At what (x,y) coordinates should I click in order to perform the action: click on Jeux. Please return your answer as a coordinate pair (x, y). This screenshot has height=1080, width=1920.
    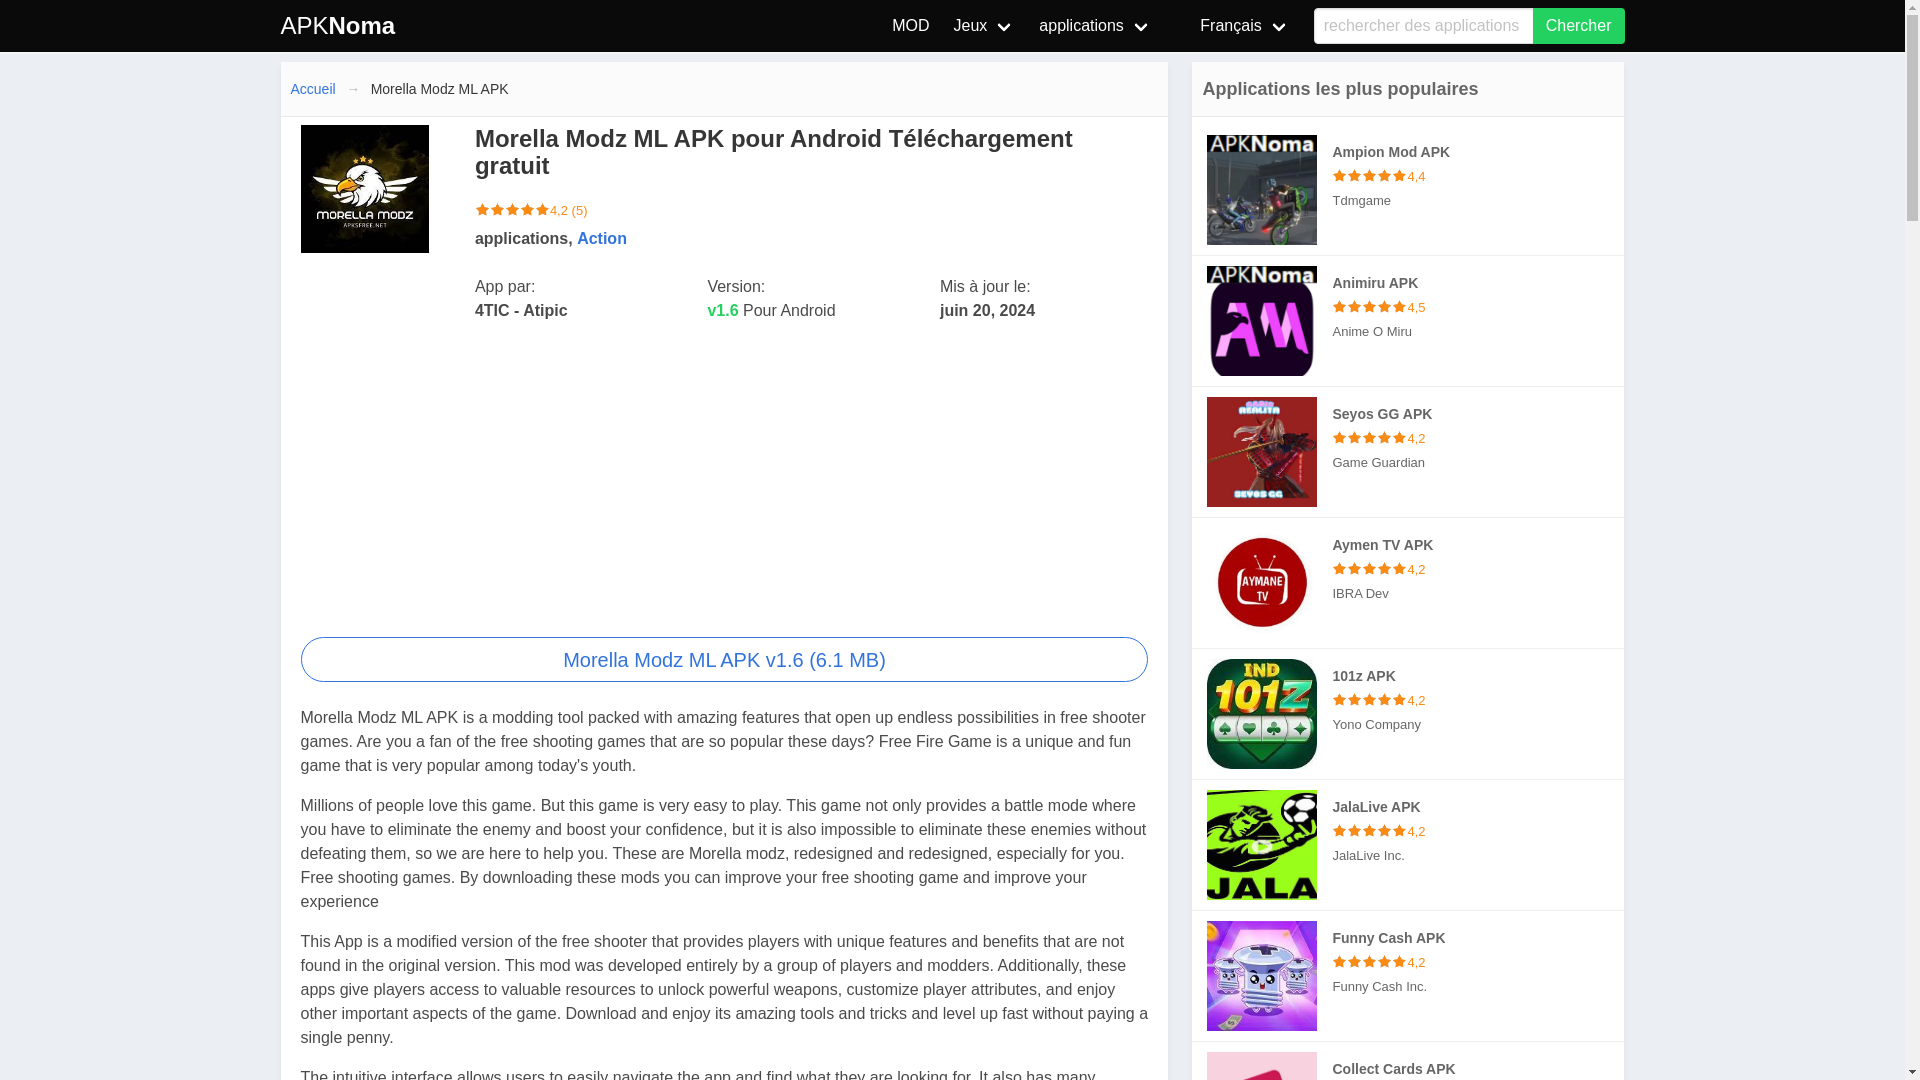
    Looking at the image, I should click on (984, 26).